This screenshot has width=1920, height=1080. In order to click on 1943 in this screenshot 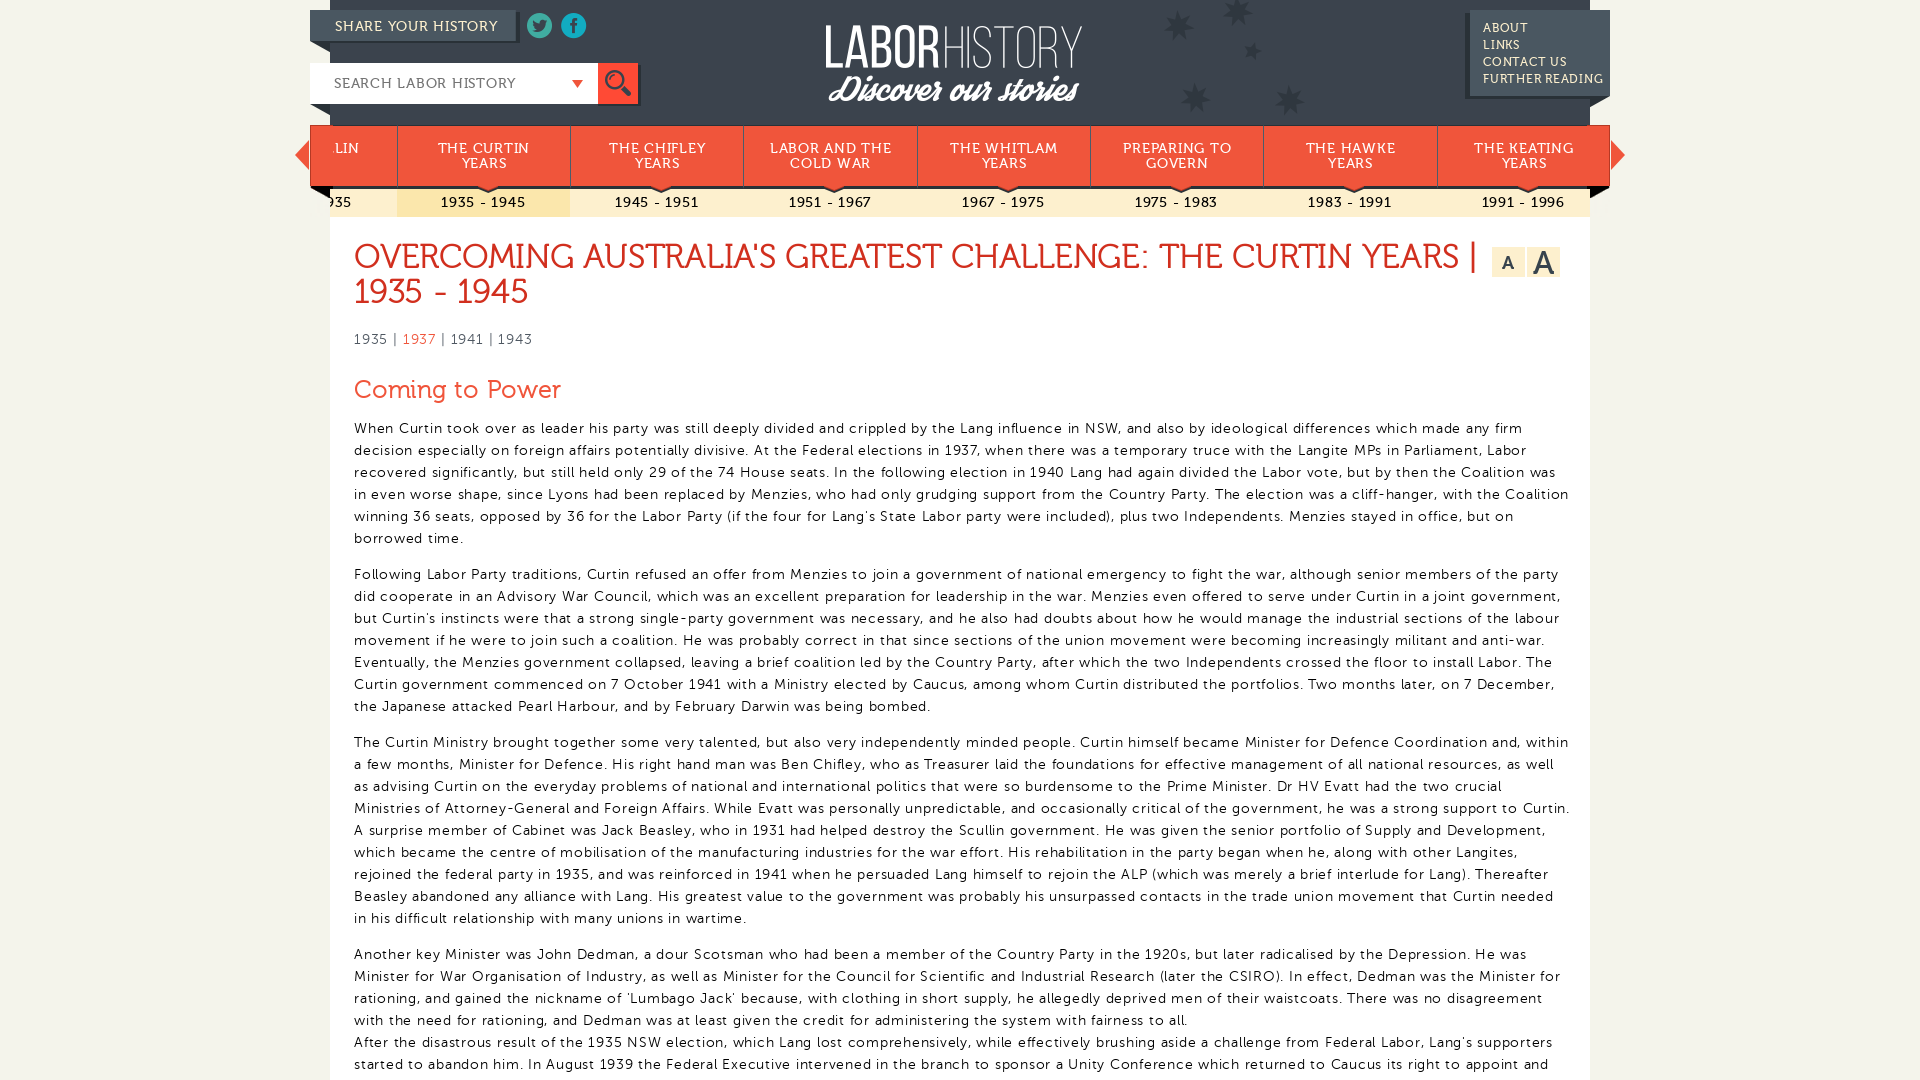, I will do `click(515, 340)`.